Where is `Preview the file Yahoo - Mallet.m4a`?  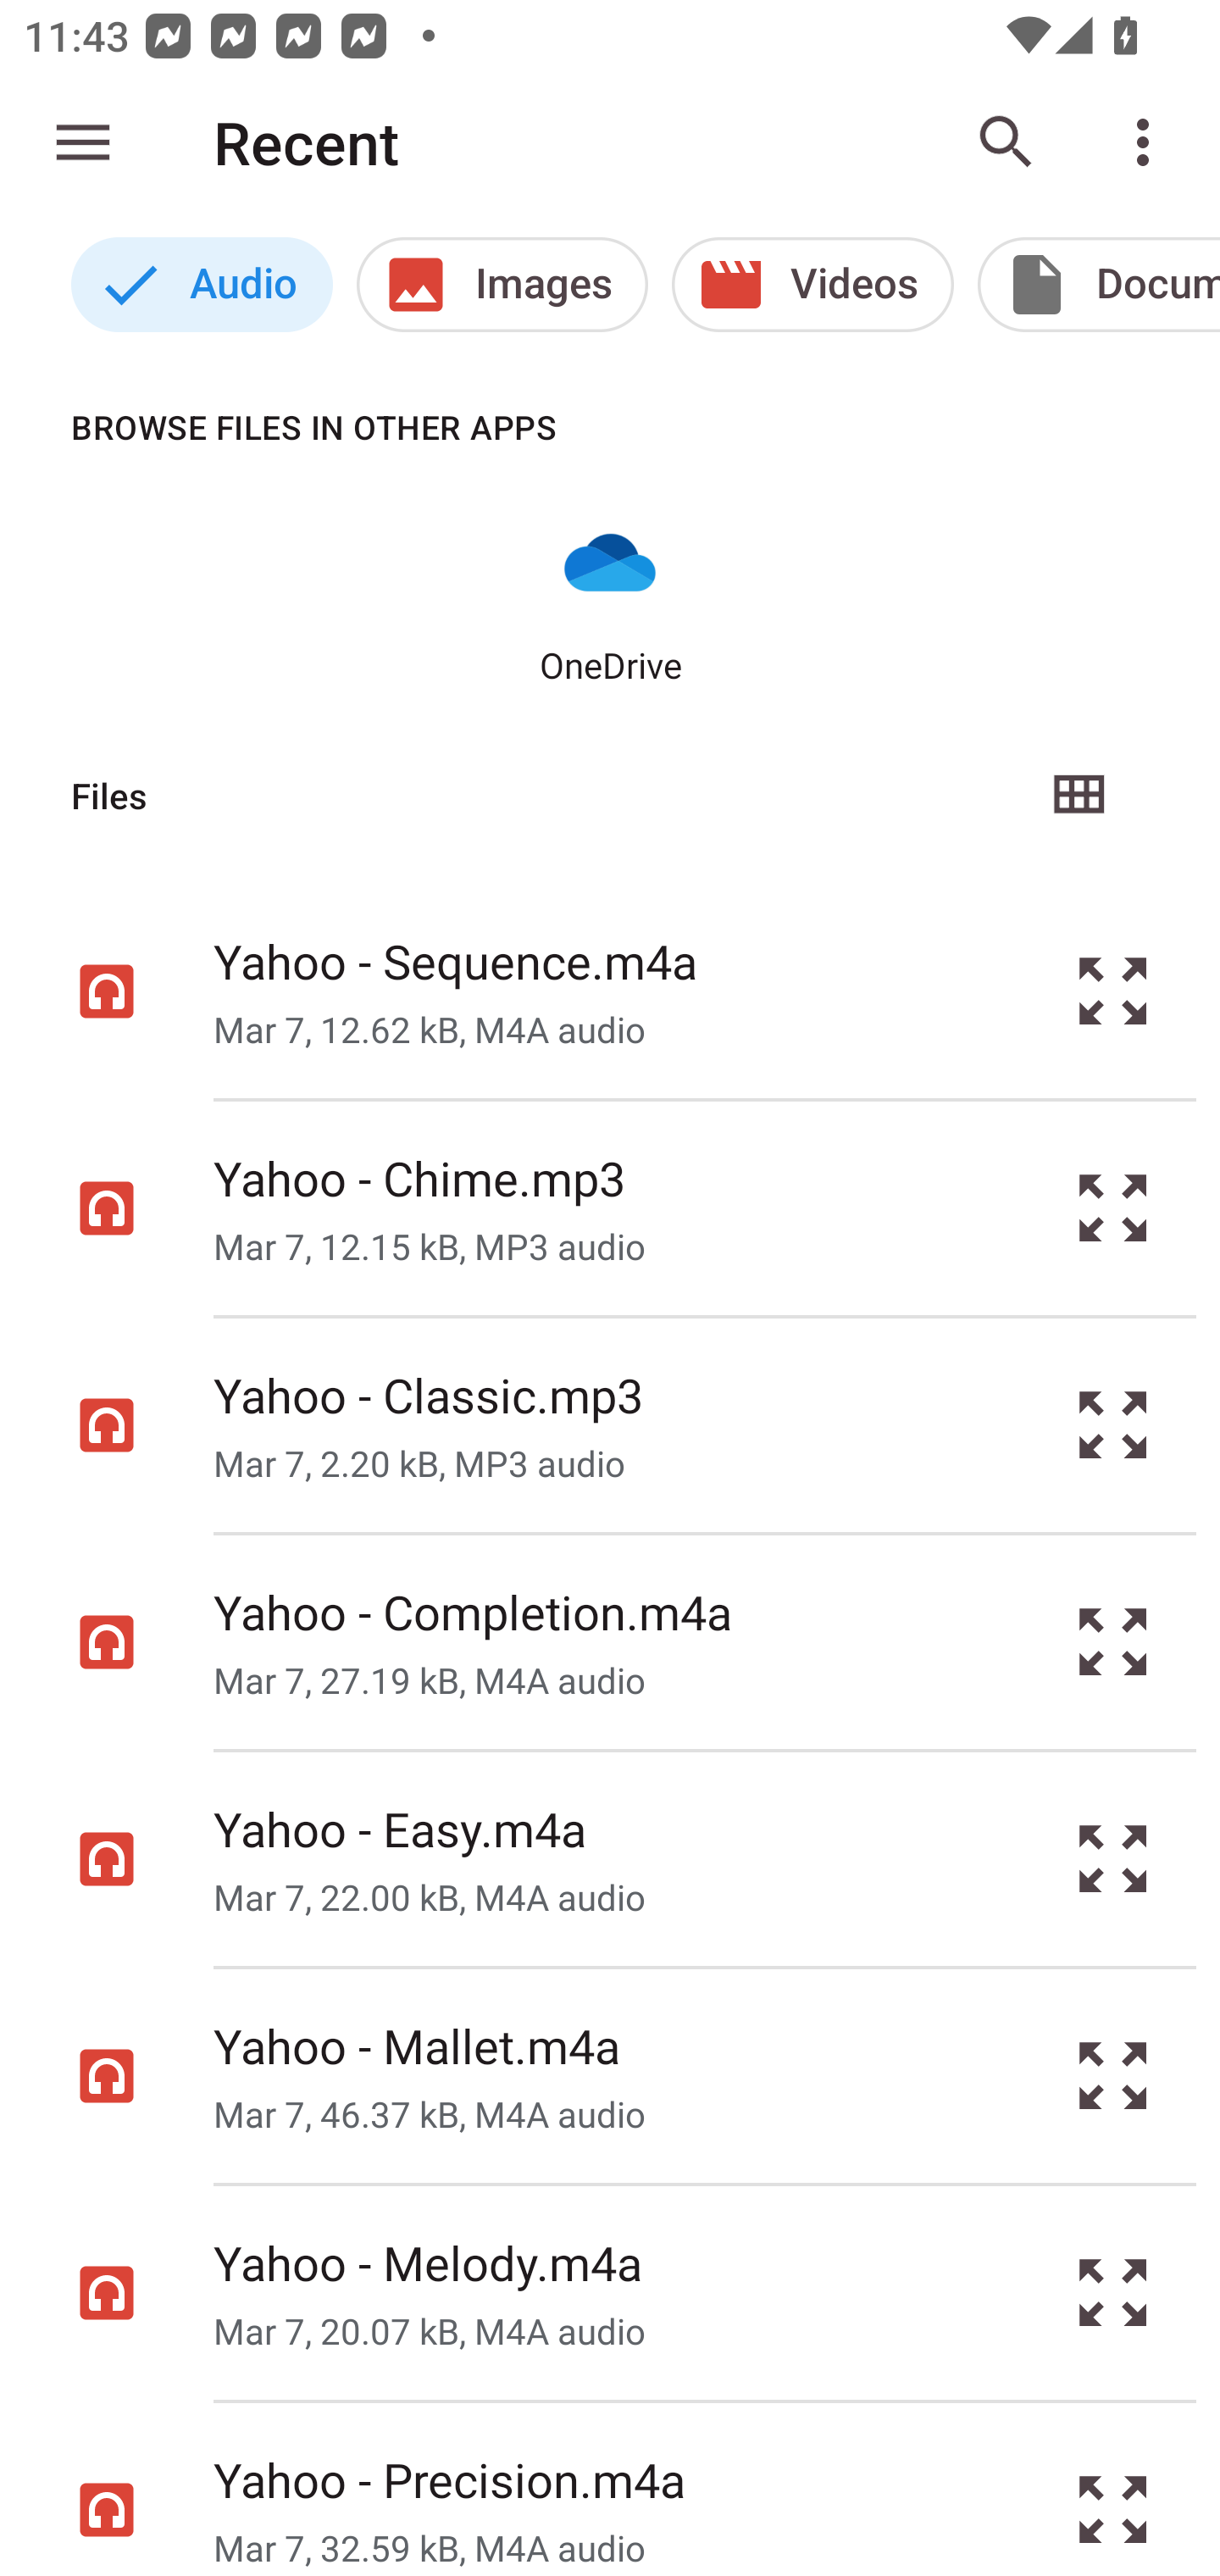
Preview the file Yahoo - Mallet.m4a is located at coordinates (1113, 2074).